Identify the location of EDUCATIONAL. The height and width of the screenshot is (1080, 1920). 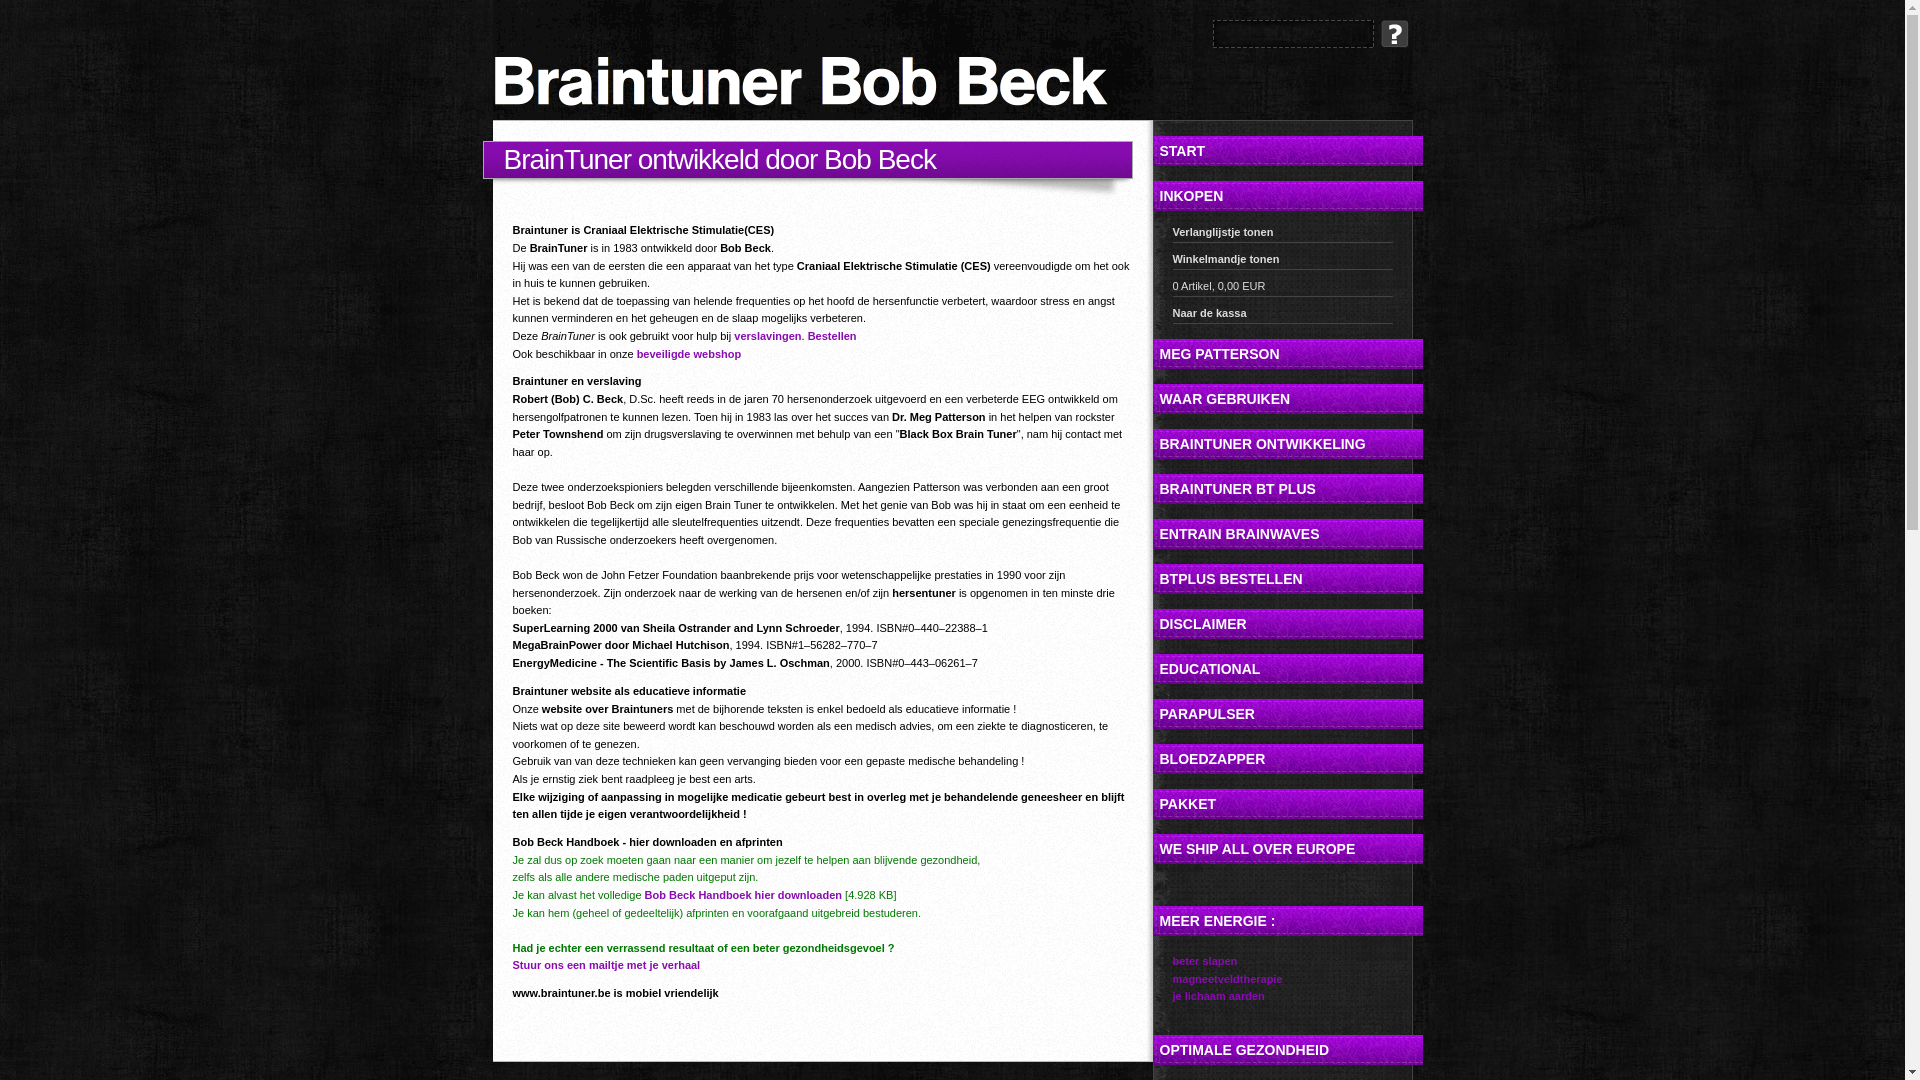
(1287, 669).